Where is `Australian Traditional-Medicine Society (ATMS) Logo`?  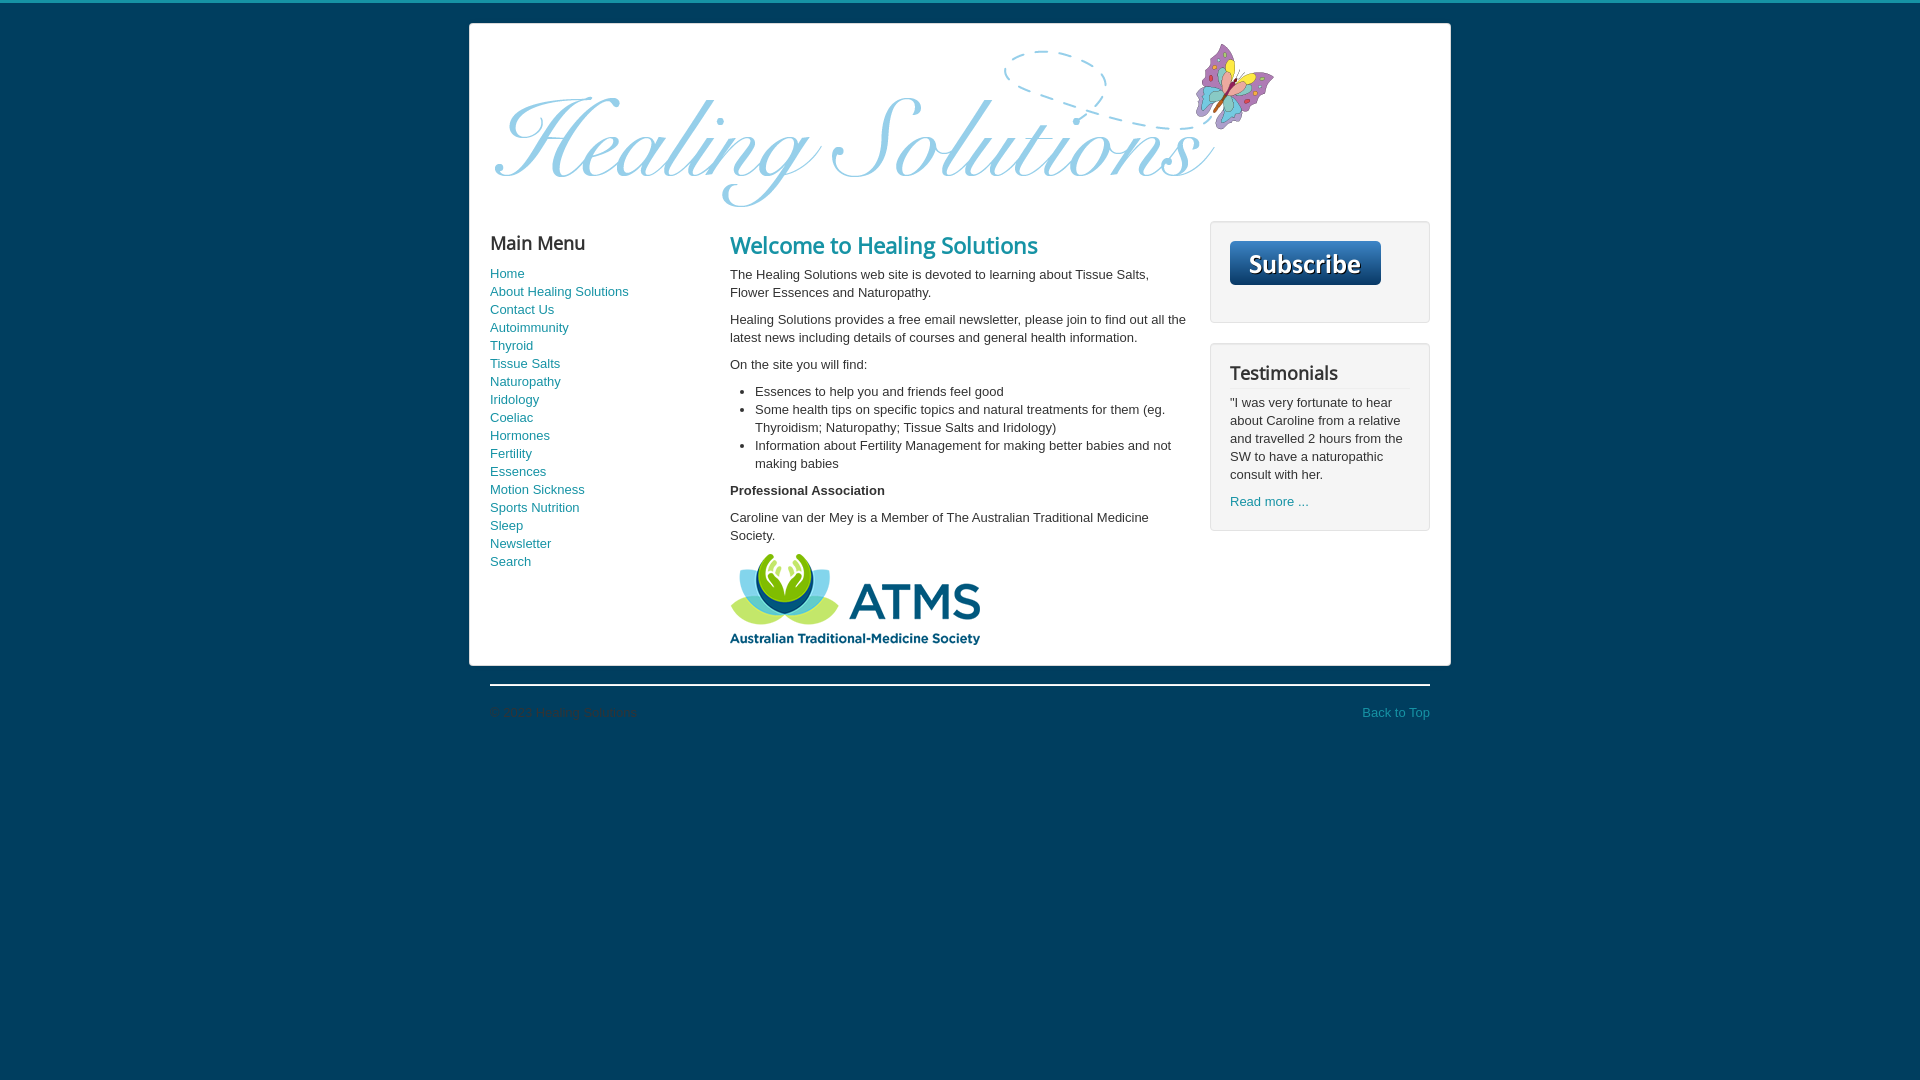
Australian Traditional-Medicine Society (ATMS) Logo is located at coordinates (854, 600).